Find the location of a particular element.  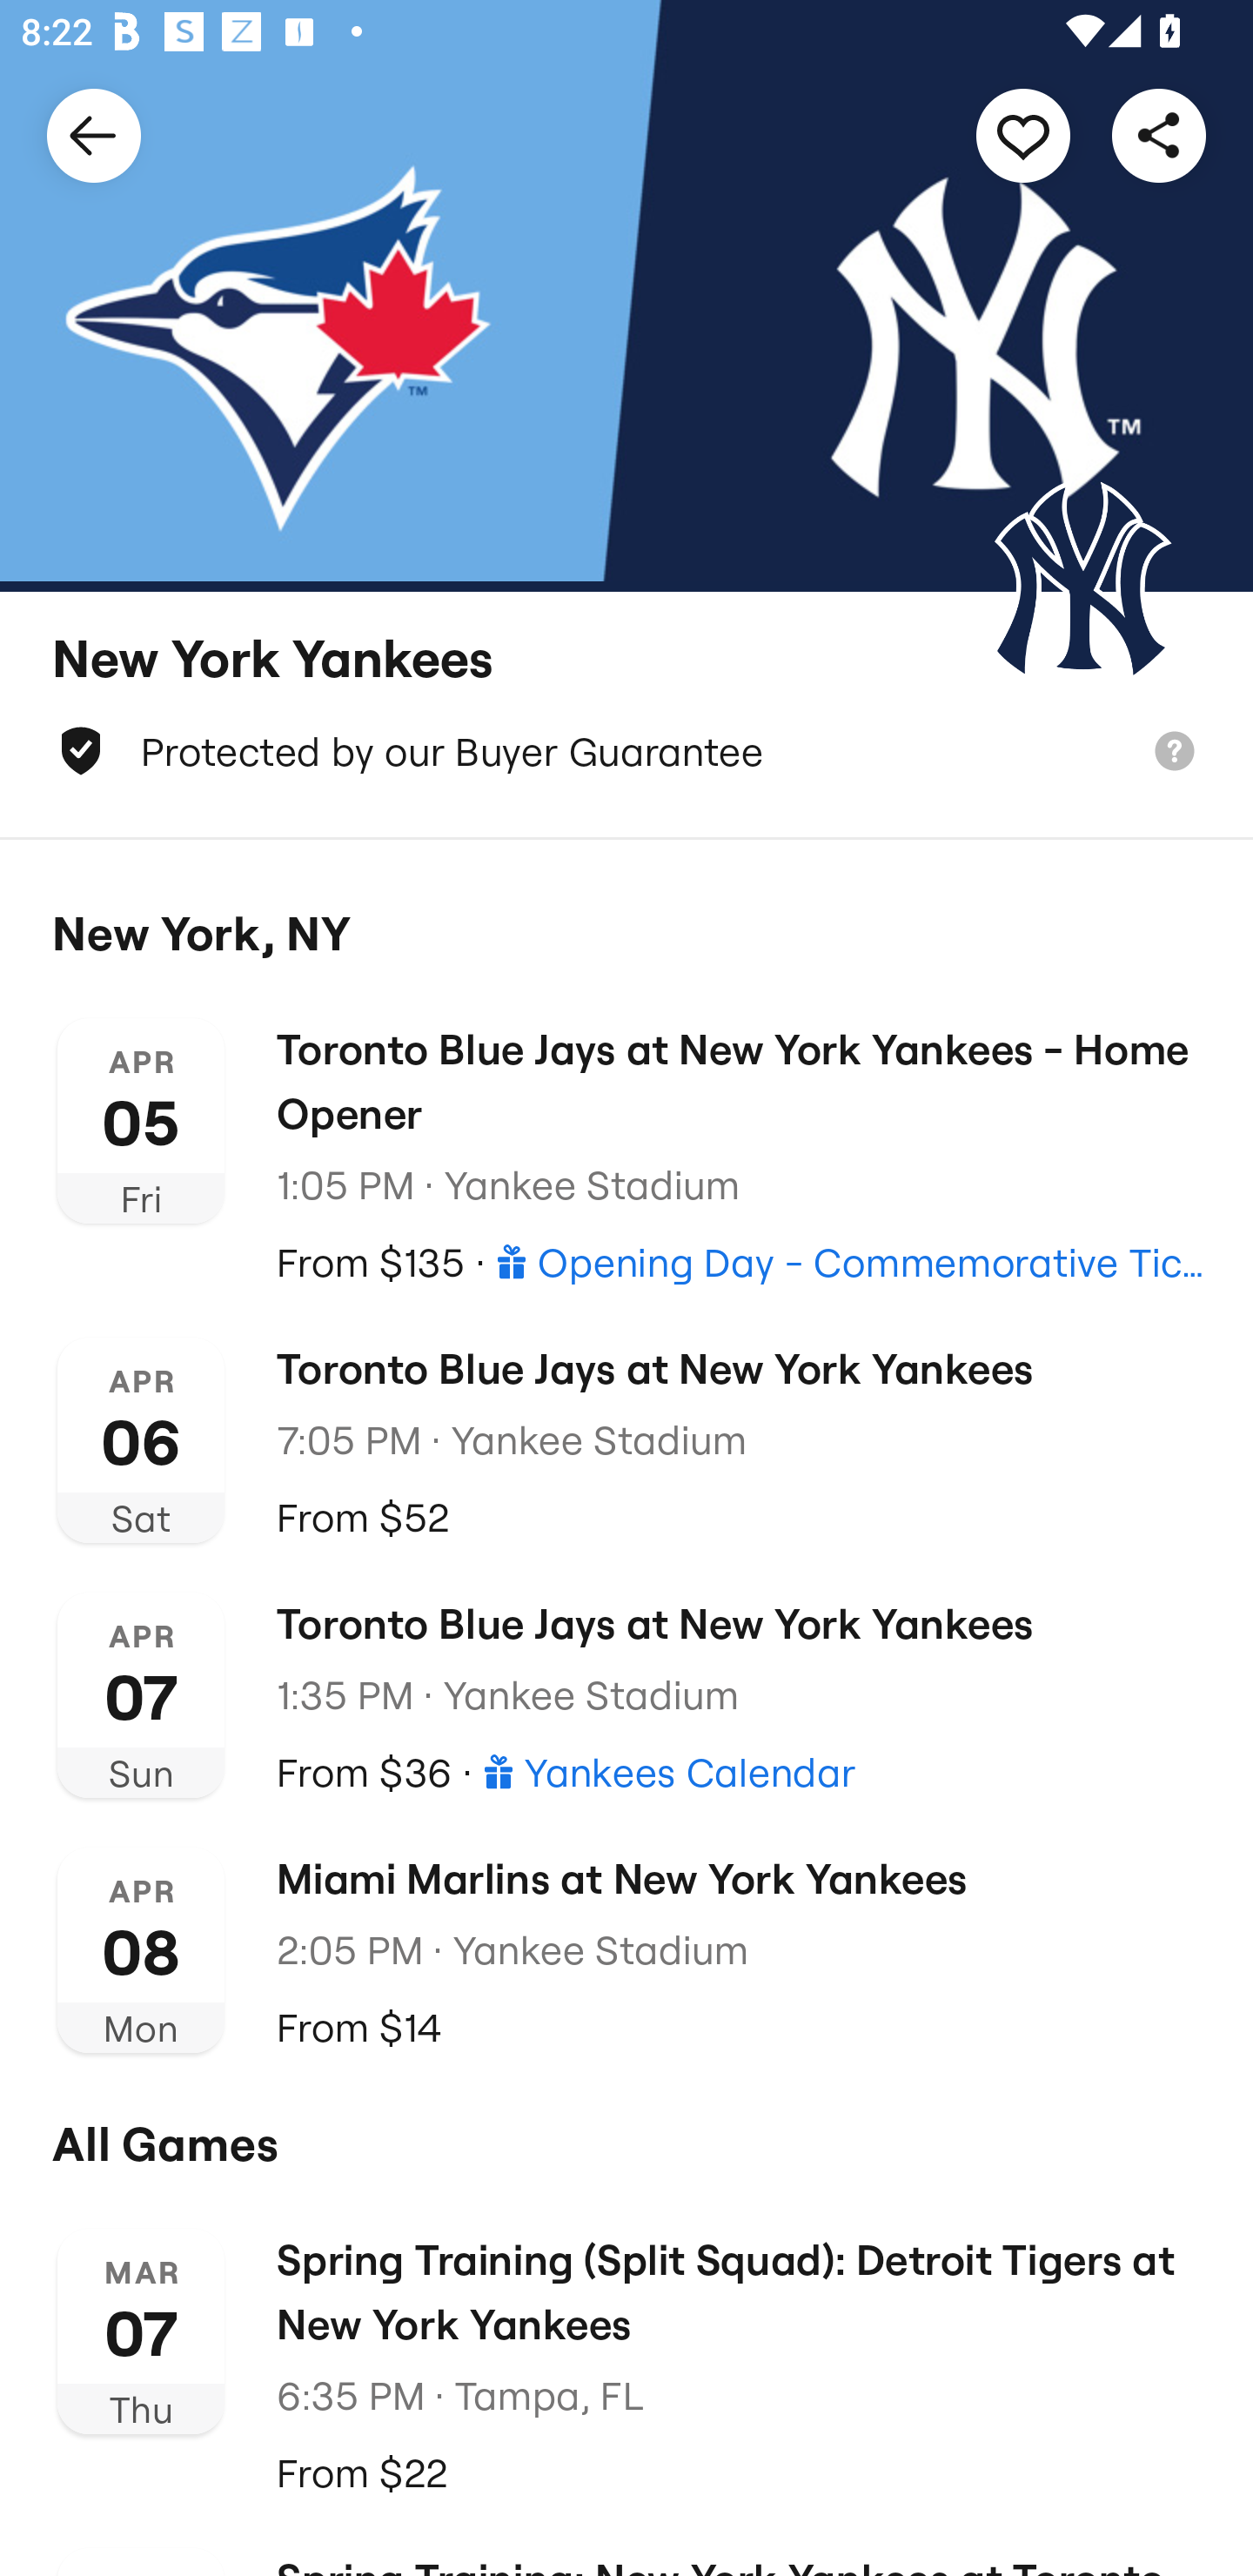

Share this performer is located at coordinates (1159, 134).